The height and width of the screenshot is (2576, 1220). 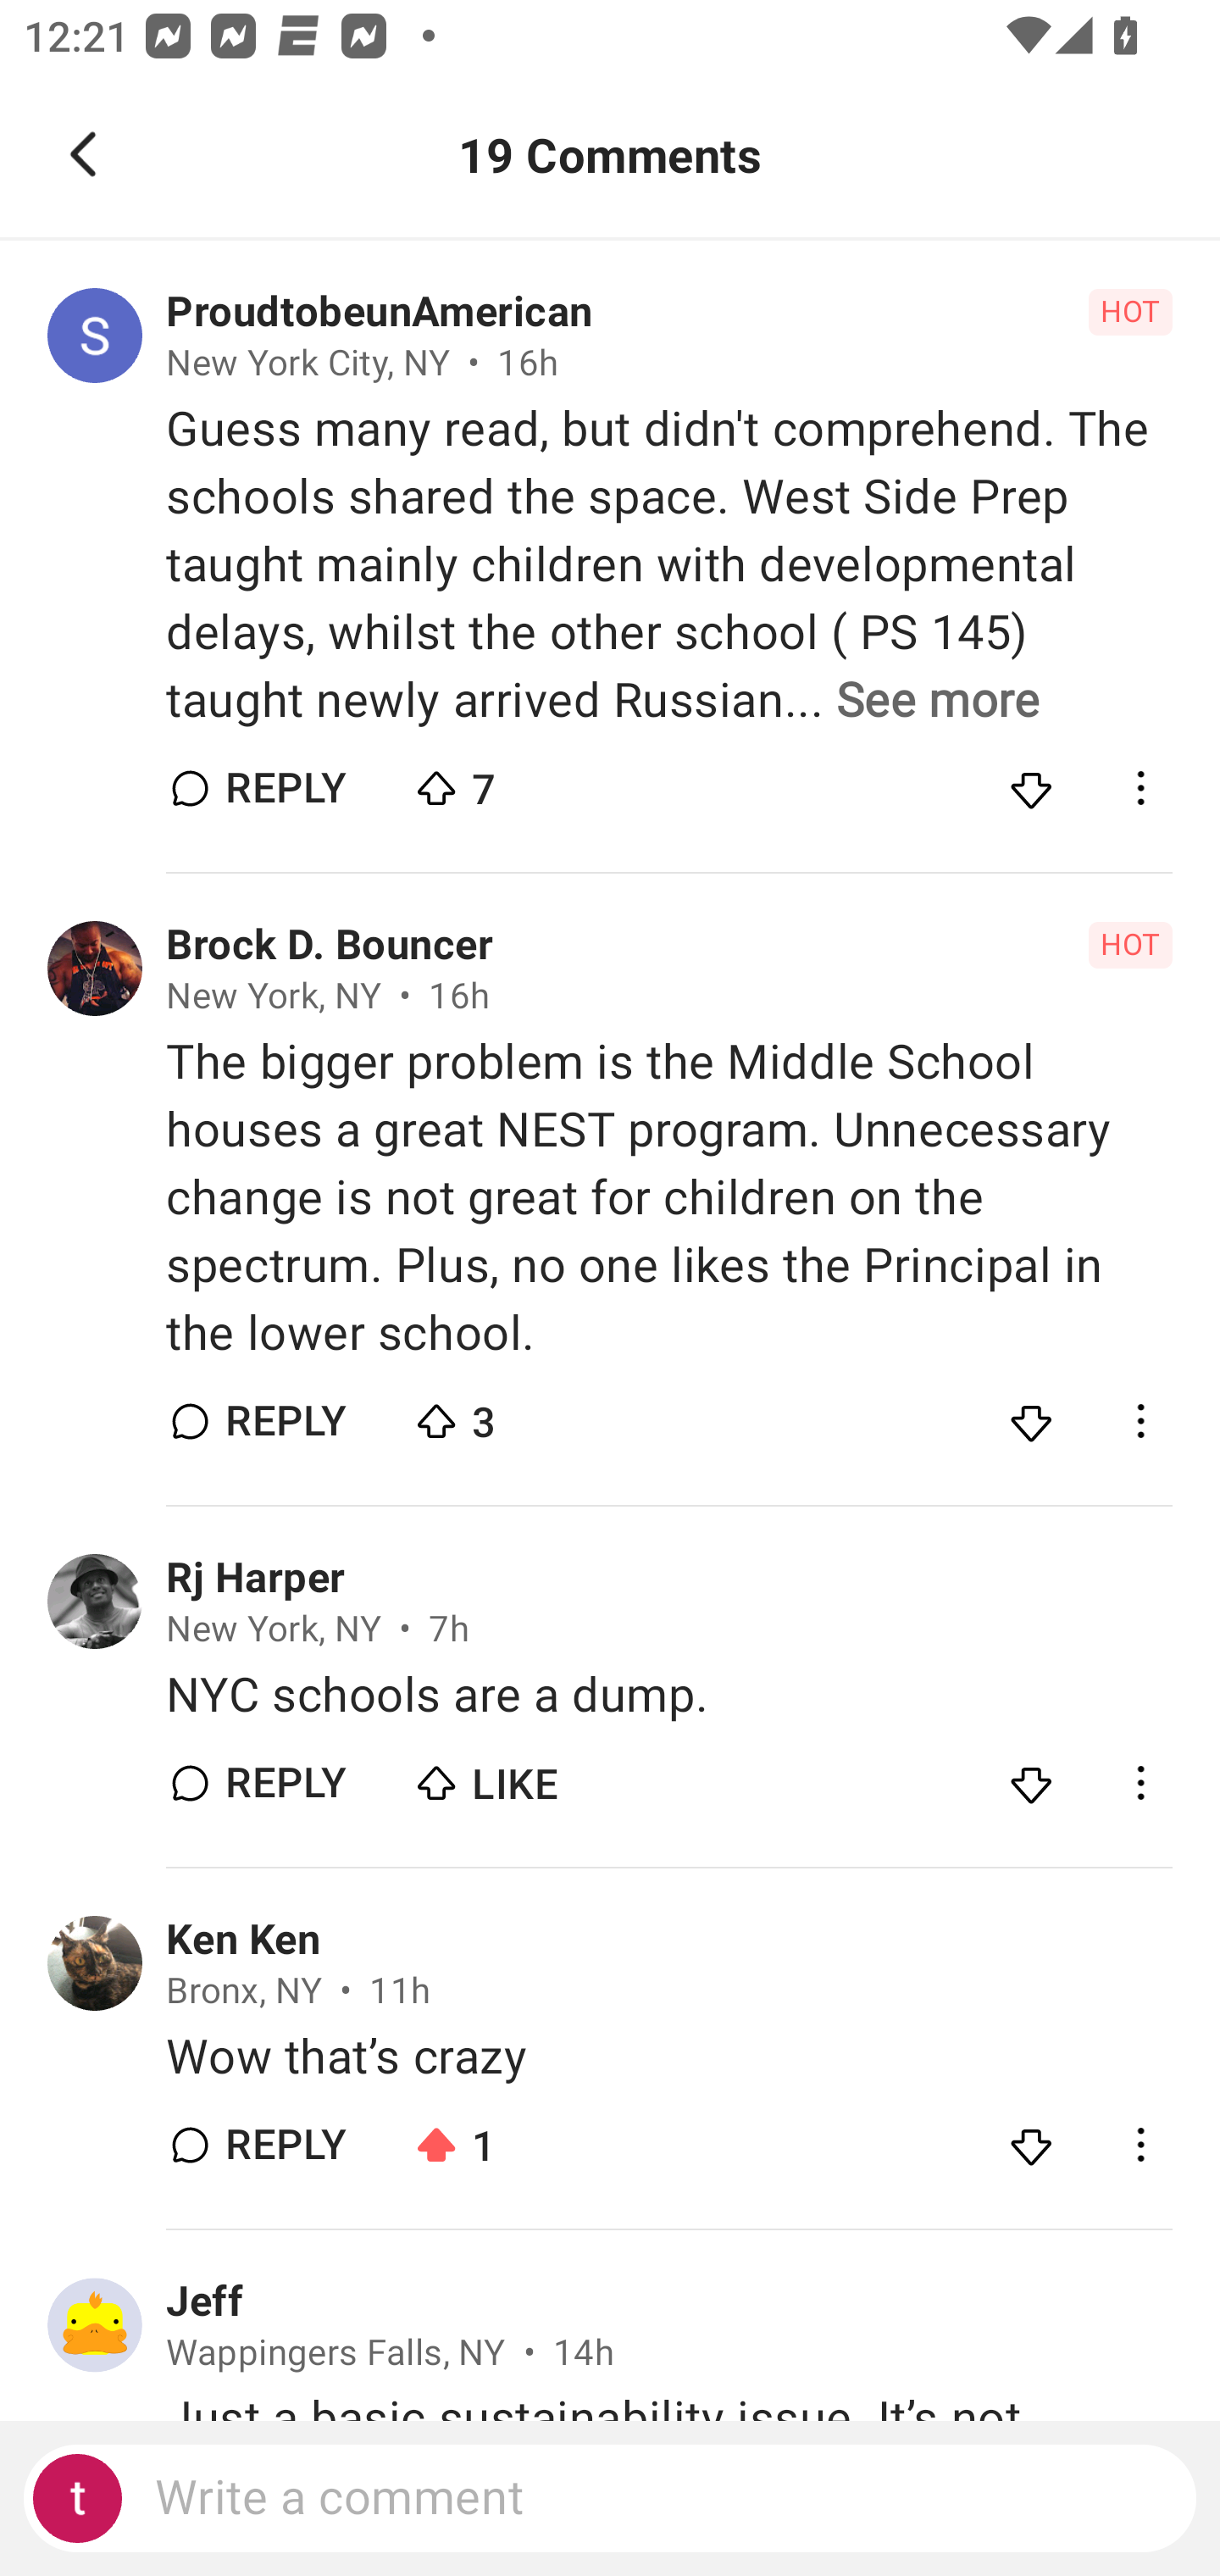 What do you see at coordinates (242, 1939) in the screenshot?
I see `Ken Ken` at bounding box center [242, 1939].